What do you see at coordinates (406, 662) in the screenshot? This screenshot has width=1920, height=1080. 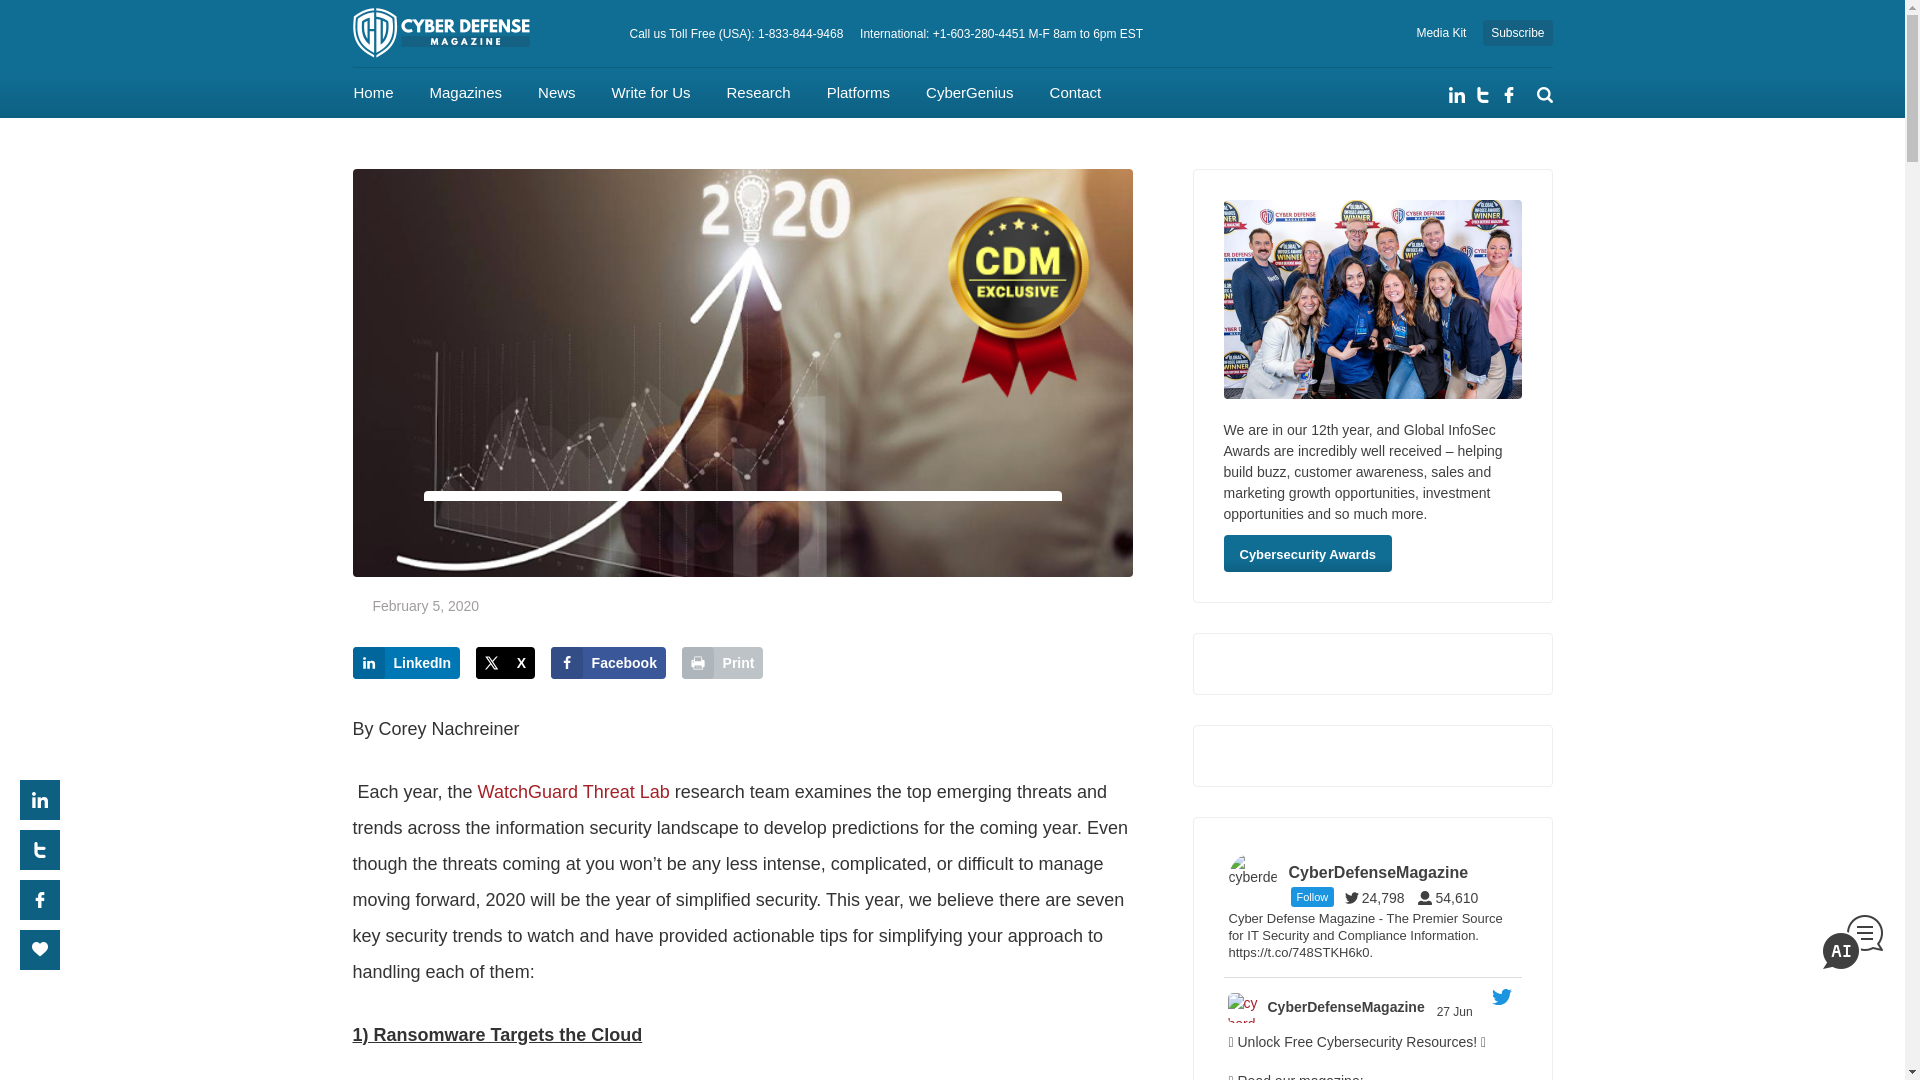 I see `Share on LinkedIn` at bounding box center [406, 662].